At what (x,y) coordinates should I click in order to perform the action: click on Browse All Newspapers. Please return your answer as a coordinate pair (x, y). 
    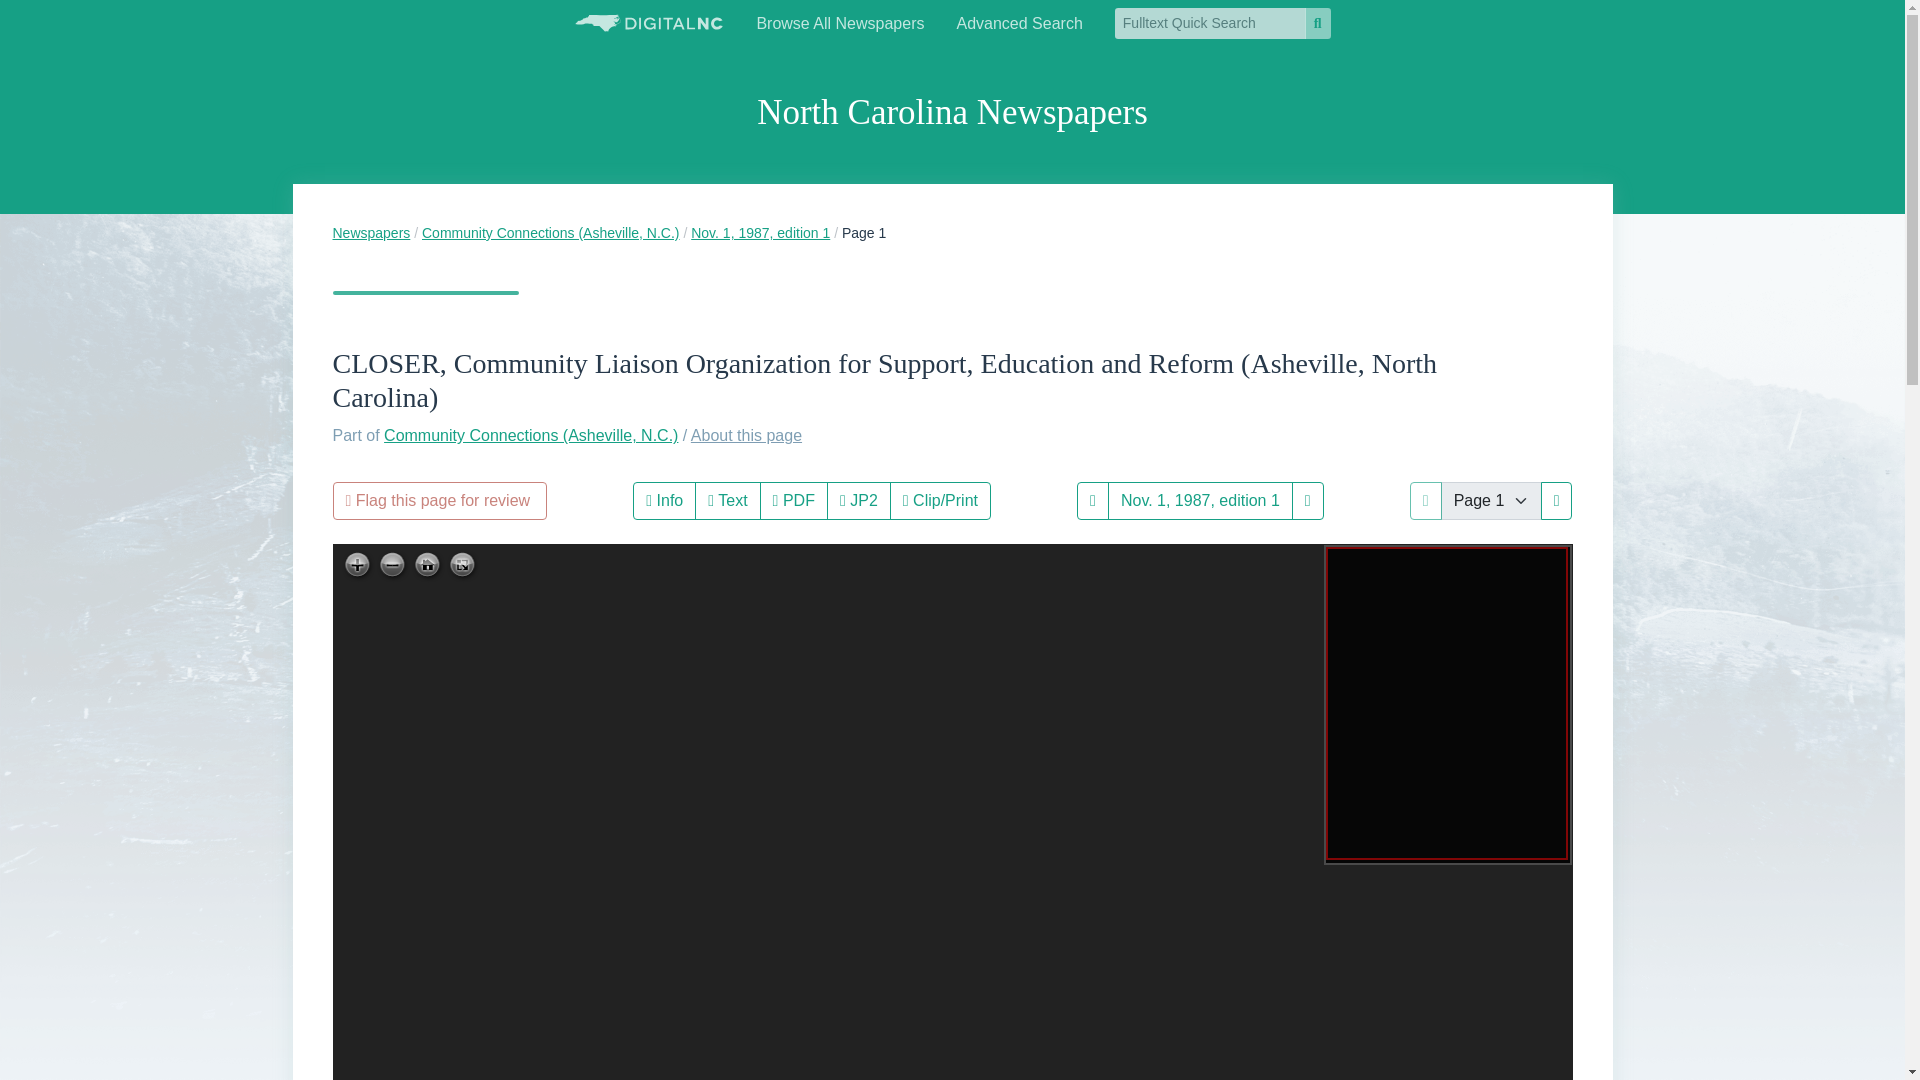
    Looking at the image, I should click on (840, 24).